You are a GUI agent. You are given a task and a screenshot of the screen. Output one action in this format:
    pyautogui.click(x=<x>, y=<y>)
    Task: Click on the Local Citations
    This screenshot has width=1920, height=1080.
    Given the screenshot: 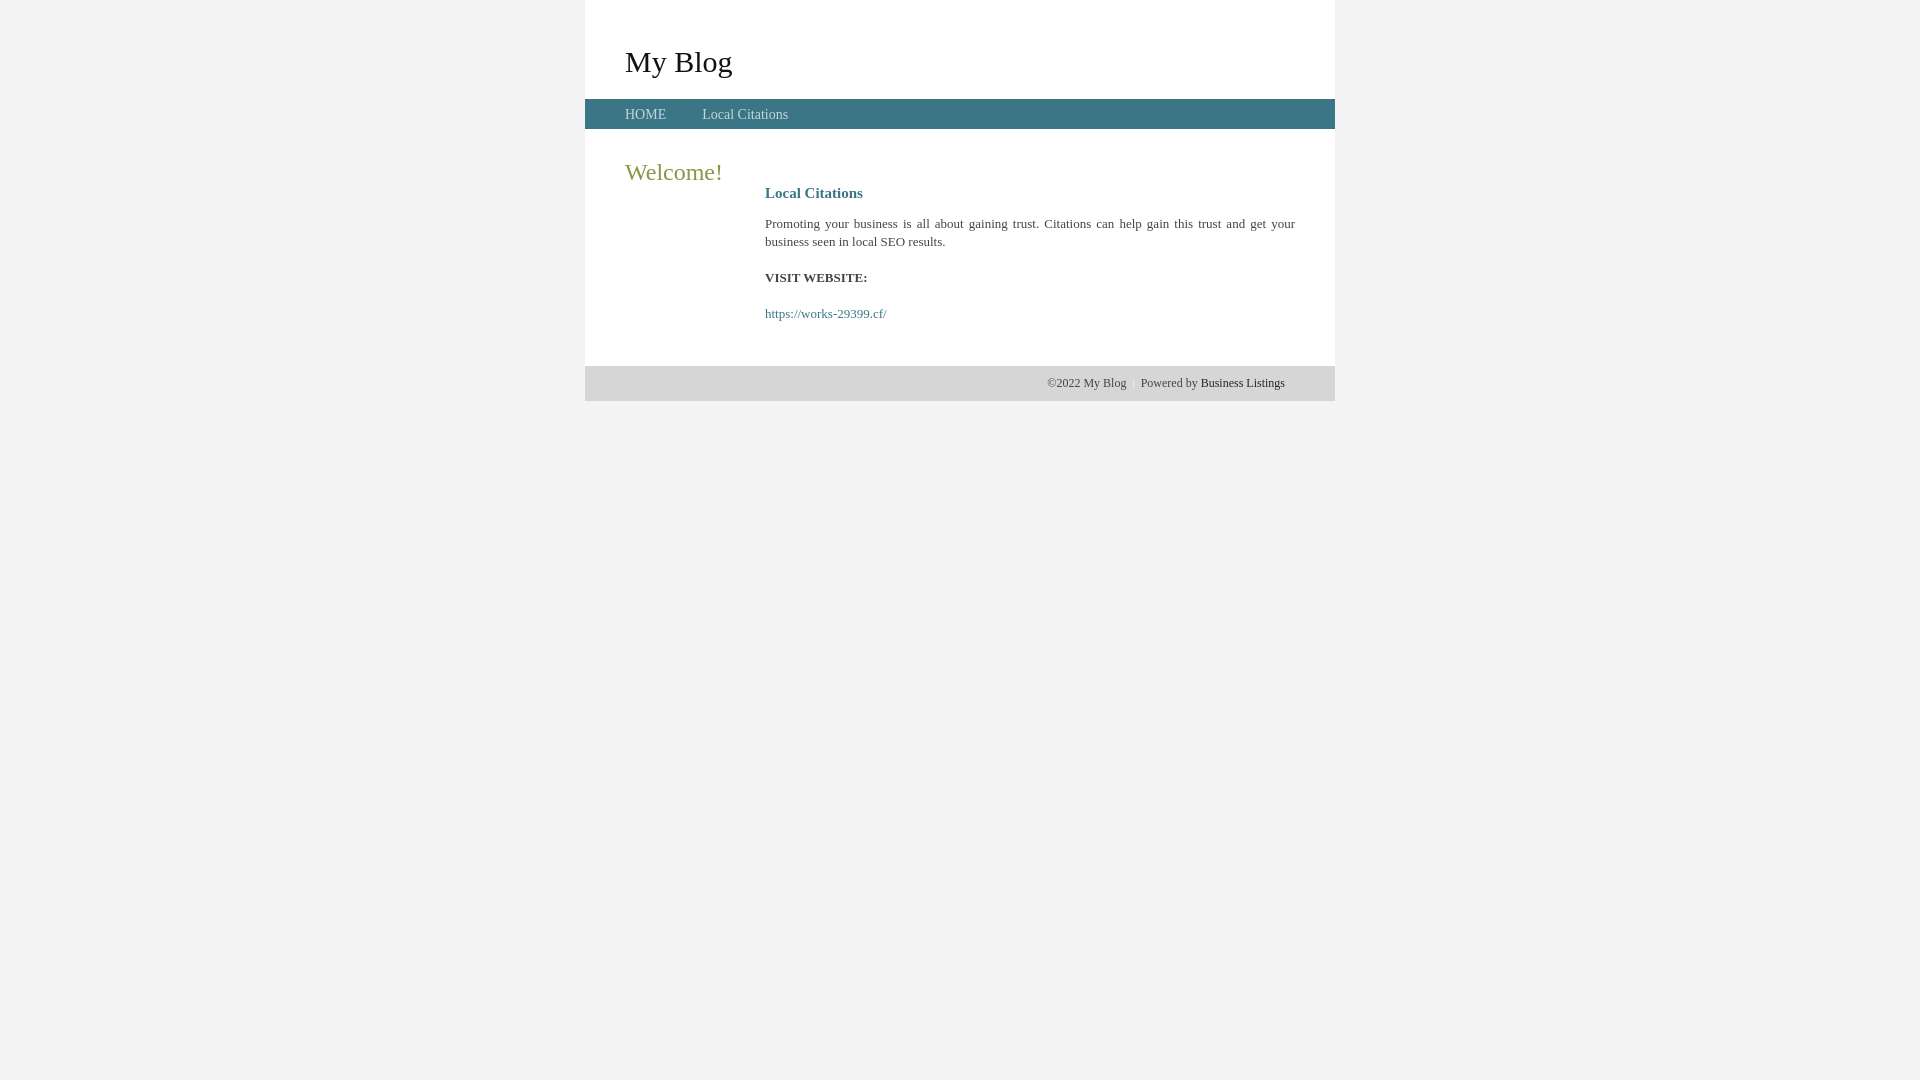 What is the action you would take?
    pyautogui.click(x=745, y=114)
    